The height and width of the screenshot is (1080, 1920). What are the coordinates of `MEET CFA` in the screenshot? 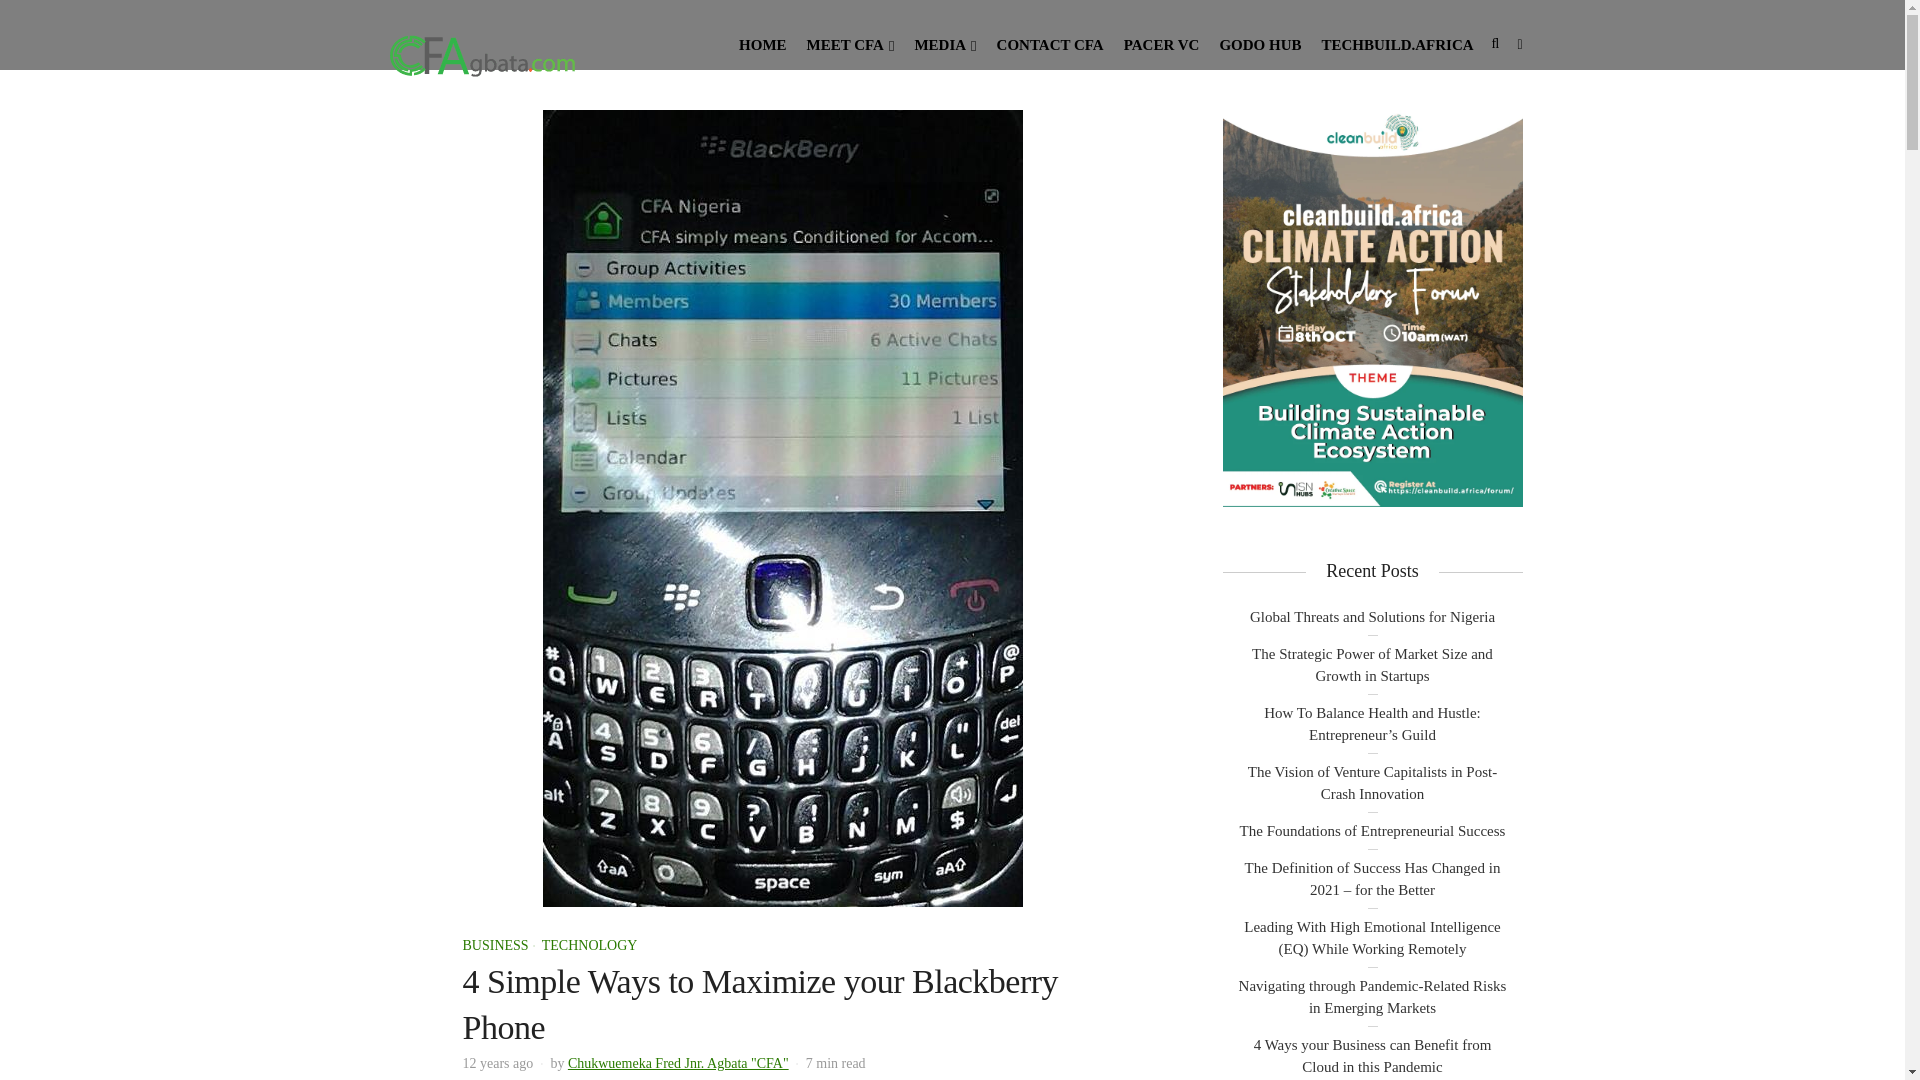 It's located at (850, 44).